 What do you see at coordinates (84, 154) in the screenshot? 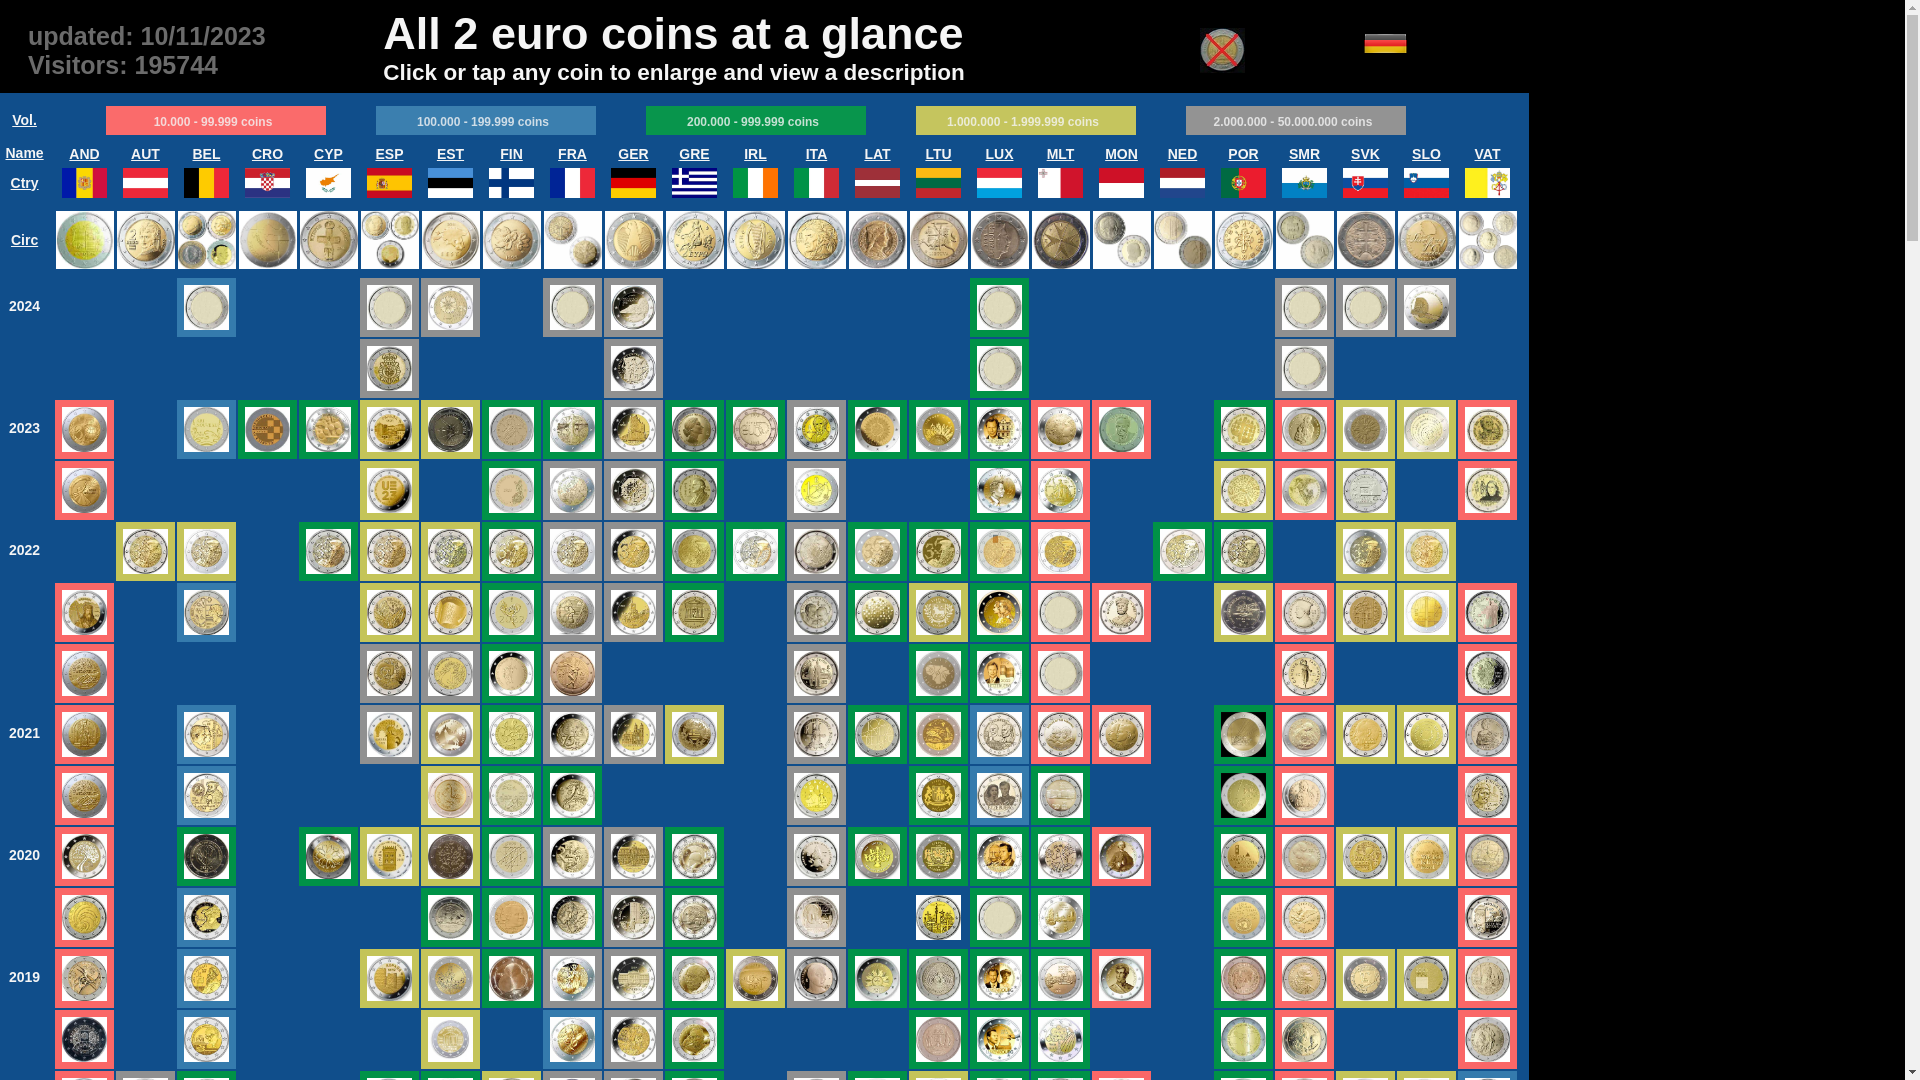
I see `AND` at bounding box center [84, 154].